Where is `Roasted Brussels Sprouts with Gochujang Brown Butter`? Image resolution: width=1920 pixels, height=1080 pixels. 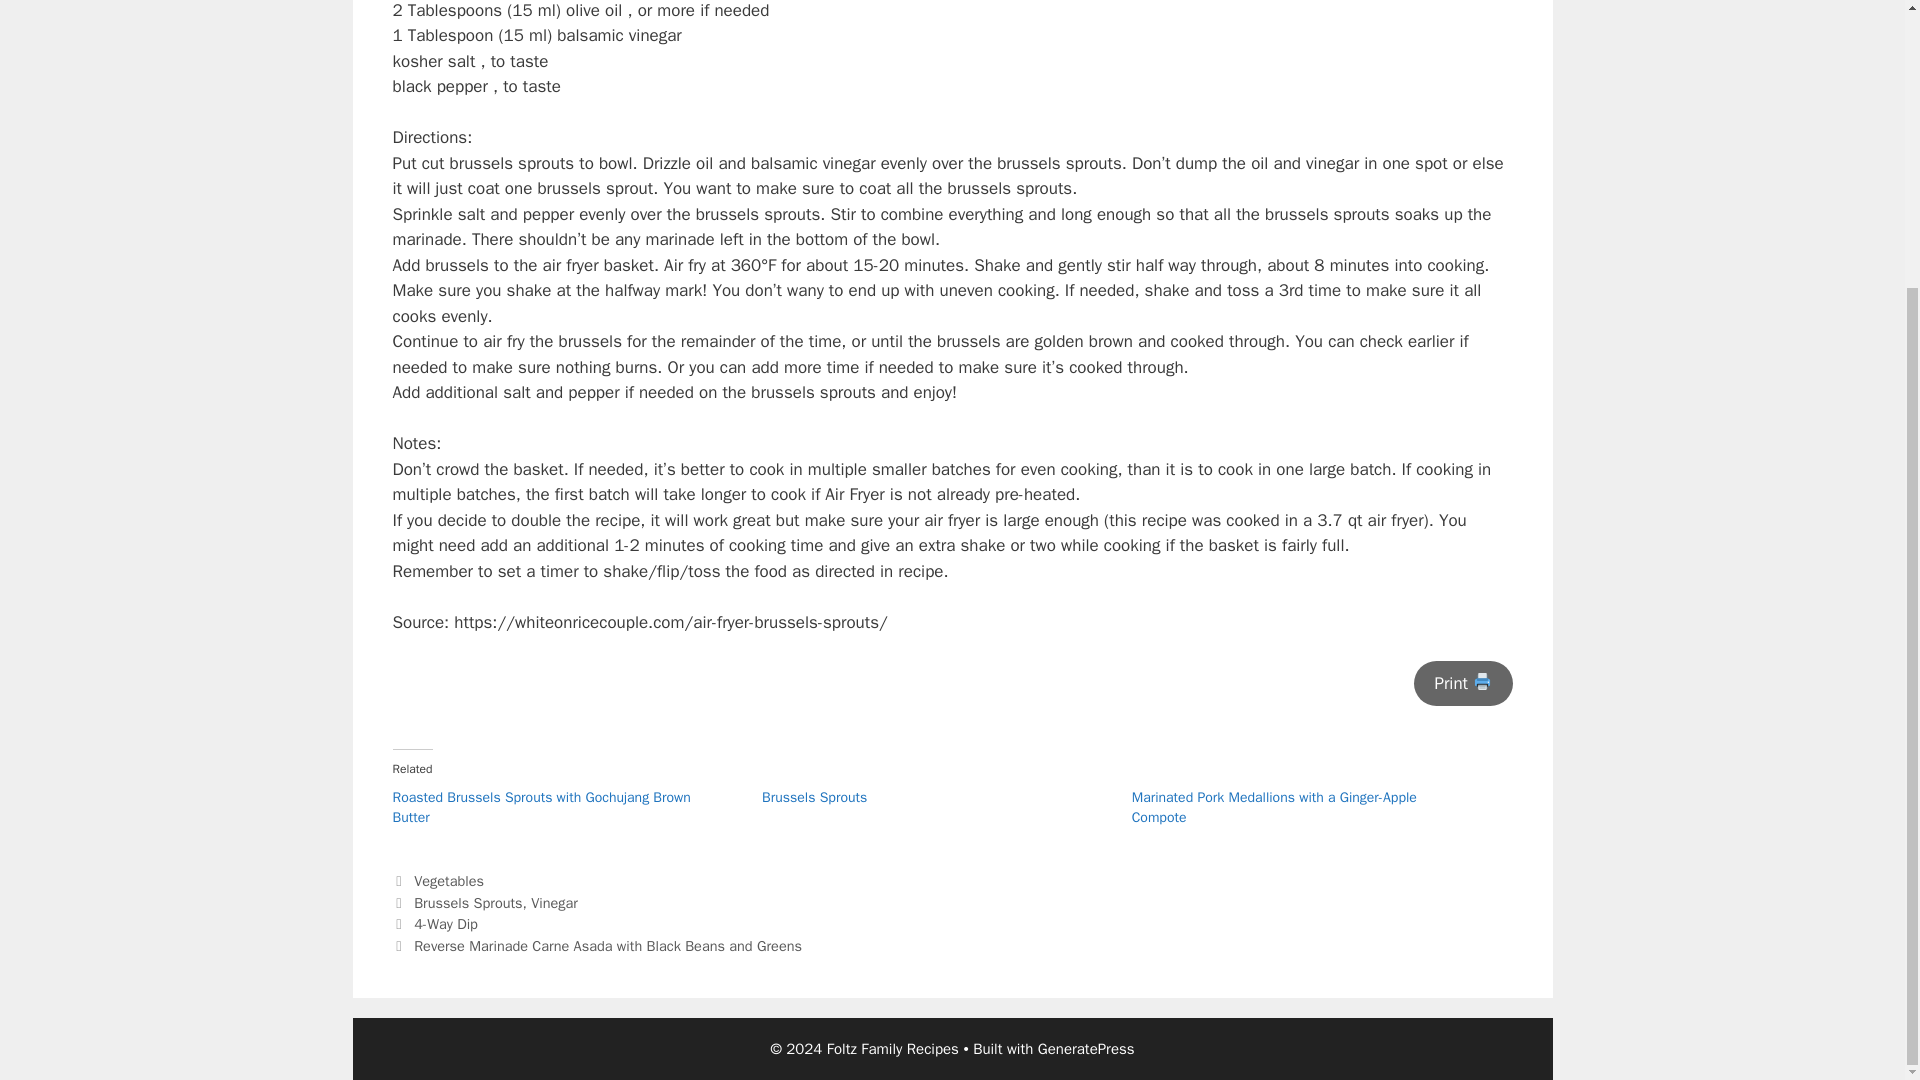
Roasted Brussels Sprouts with Gochujang Brown Butter is located at coordinates (540, 808).